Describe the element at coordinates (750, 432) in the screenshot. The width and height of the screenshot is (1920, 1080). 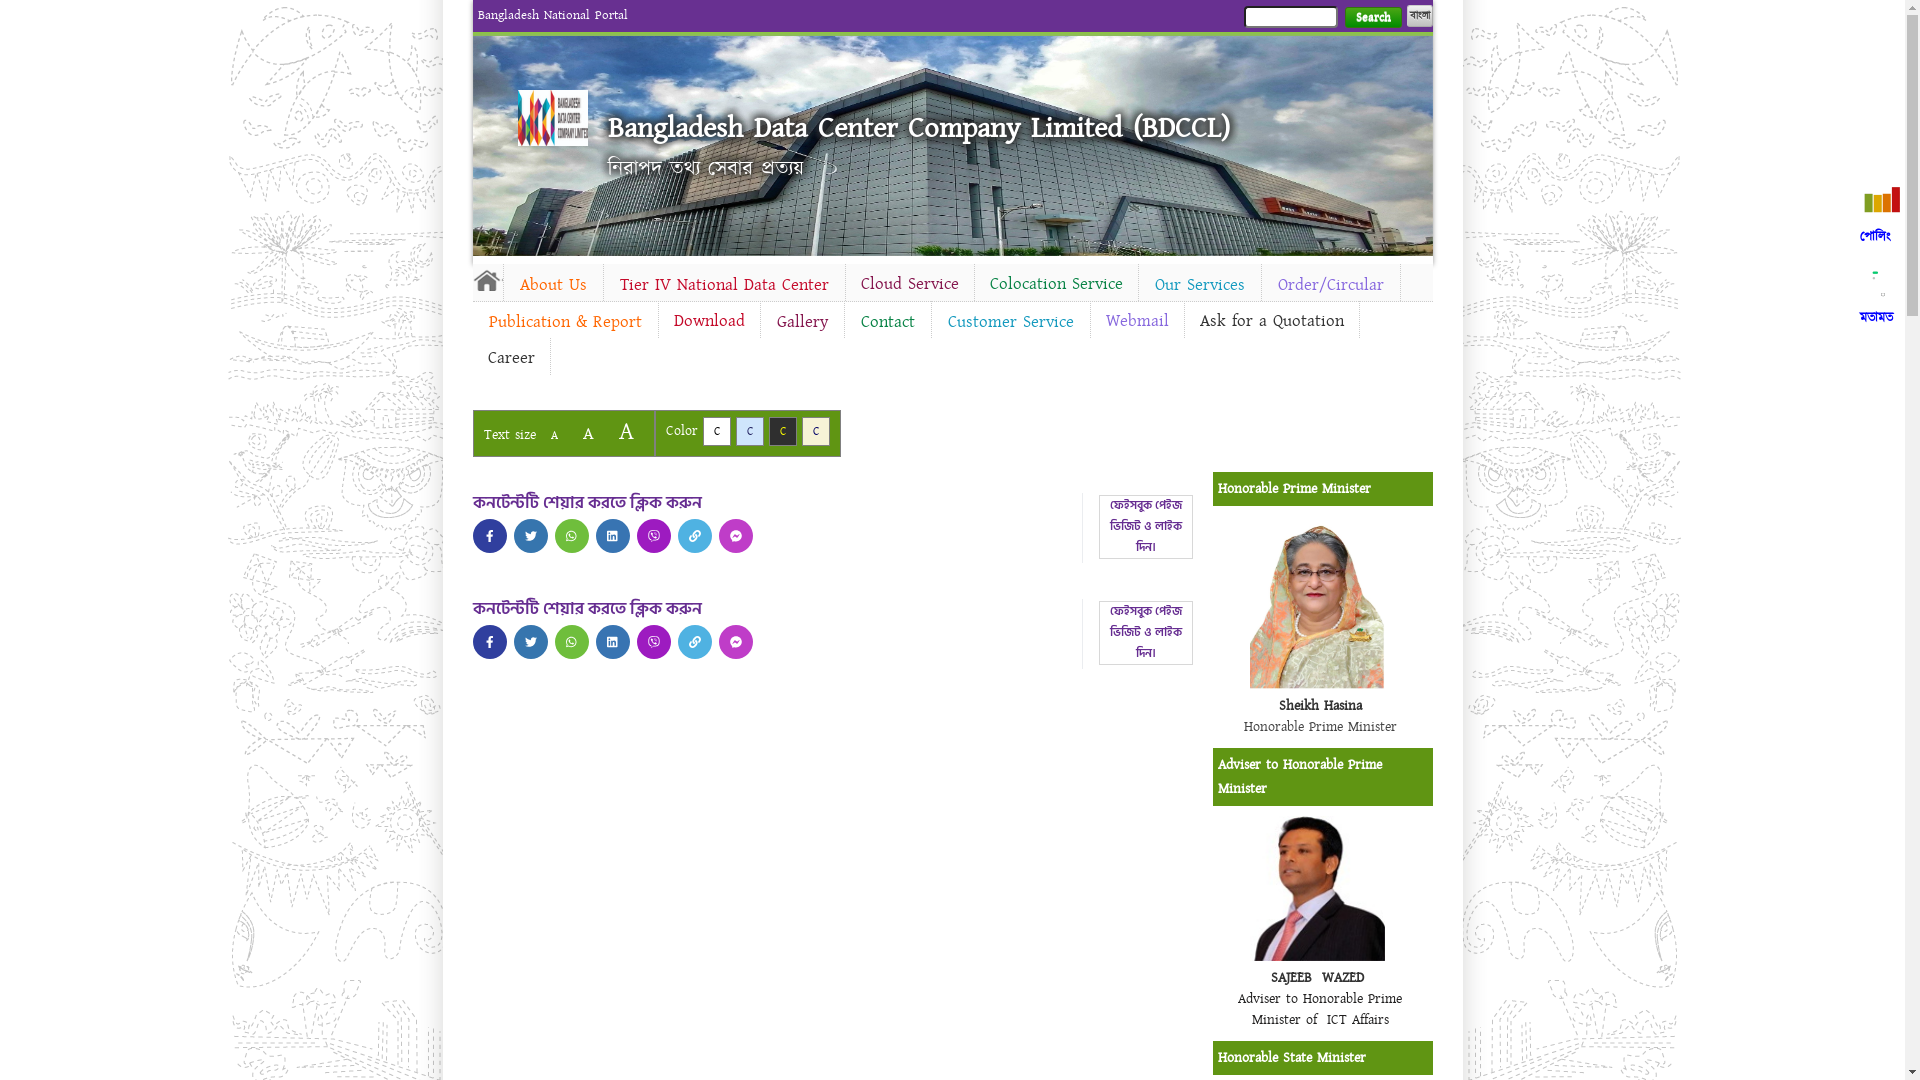
I see `C` at that location.